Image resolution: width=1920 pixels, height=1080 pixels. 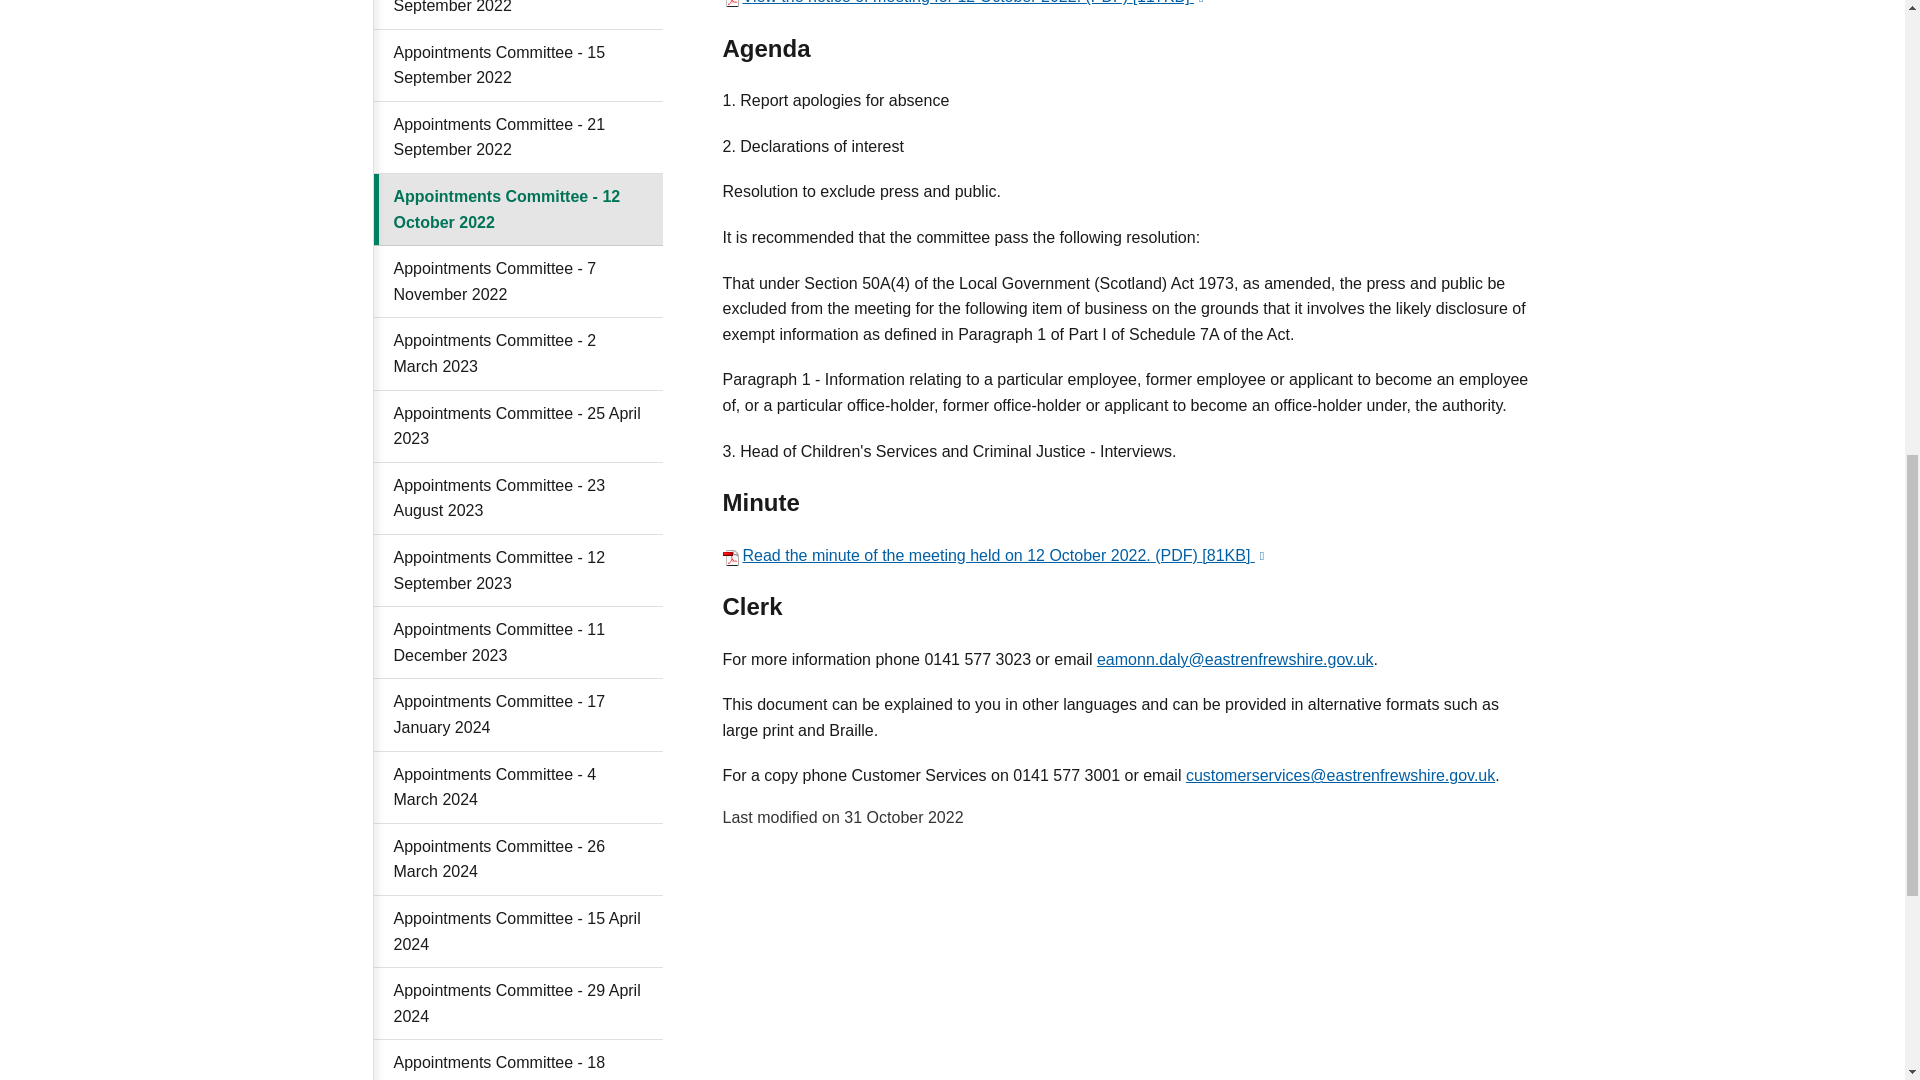 What do you see at coordinates (518, 570) in the screenshot?
I see `Appointments Committee - 12 September 2023` at bounding box center [518, 570].